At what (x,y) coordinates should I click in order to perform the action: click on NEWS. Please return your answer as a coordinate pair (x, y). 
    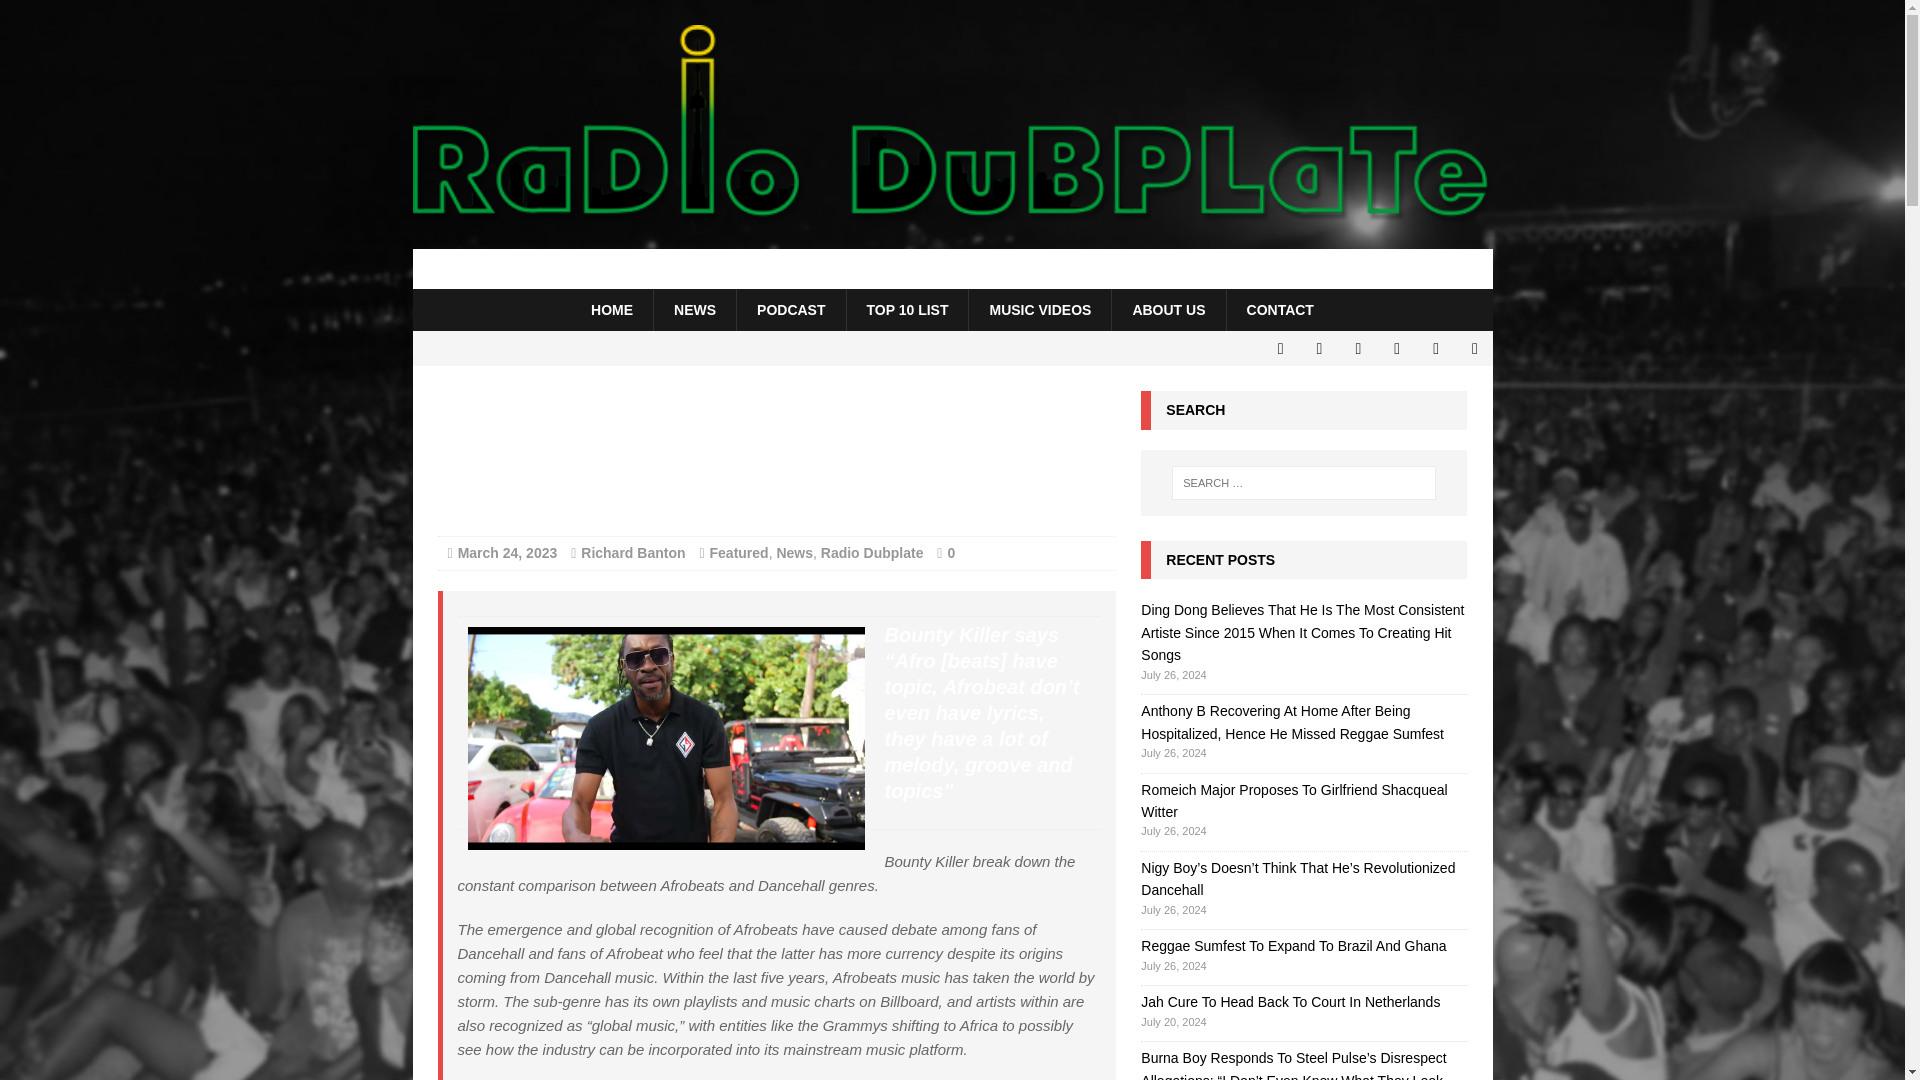
    Looking at the image, I should click on (694, 310).